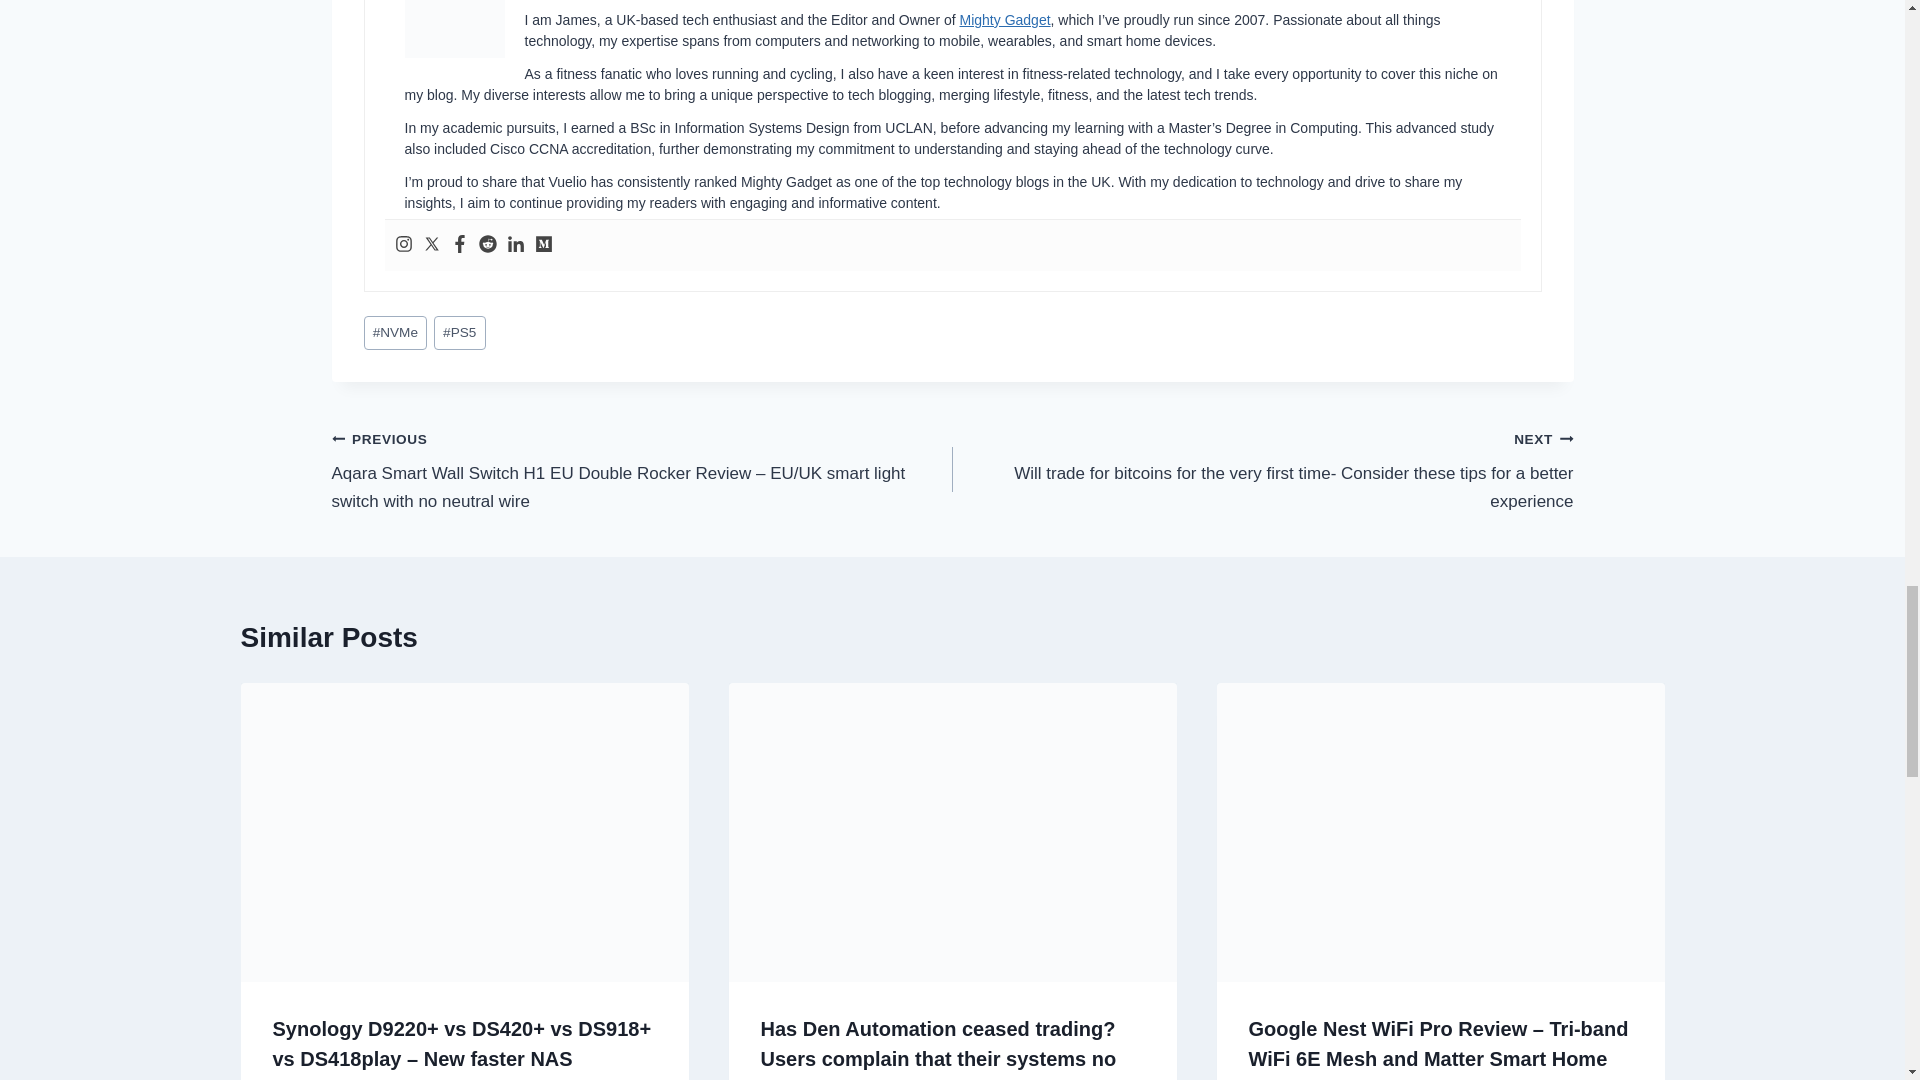 Image resolution: width=1920 pixels, height=1080 pixels. What do you see at coordinates (1005, 20) in the screenshot?
I see `Mighty Gadget` at bounding box center [1005, 20].